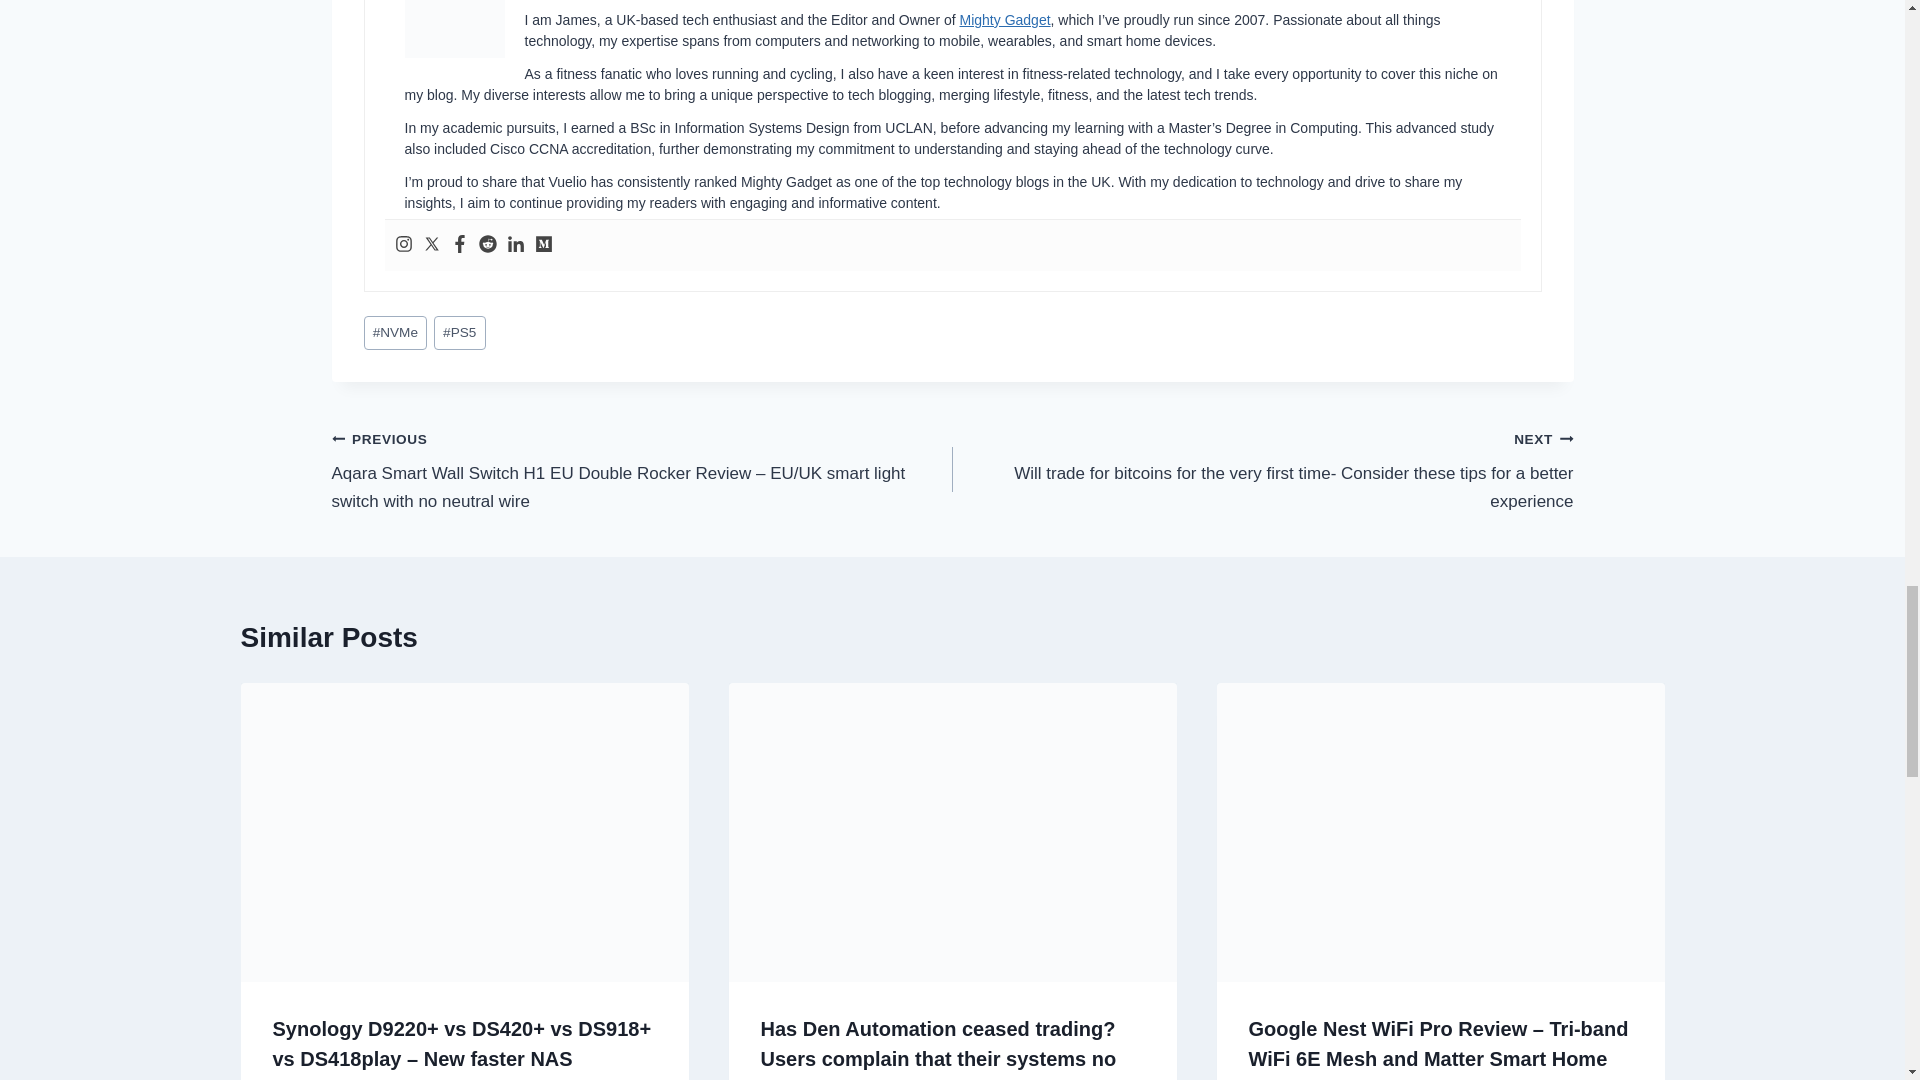 Image resolution: width=1920 pixels, height=1080 pixels. What do you see at coordinates (1005, 20) in the screenshot?
I see `Mighty Gadget` at bounding box center [1005, 20].